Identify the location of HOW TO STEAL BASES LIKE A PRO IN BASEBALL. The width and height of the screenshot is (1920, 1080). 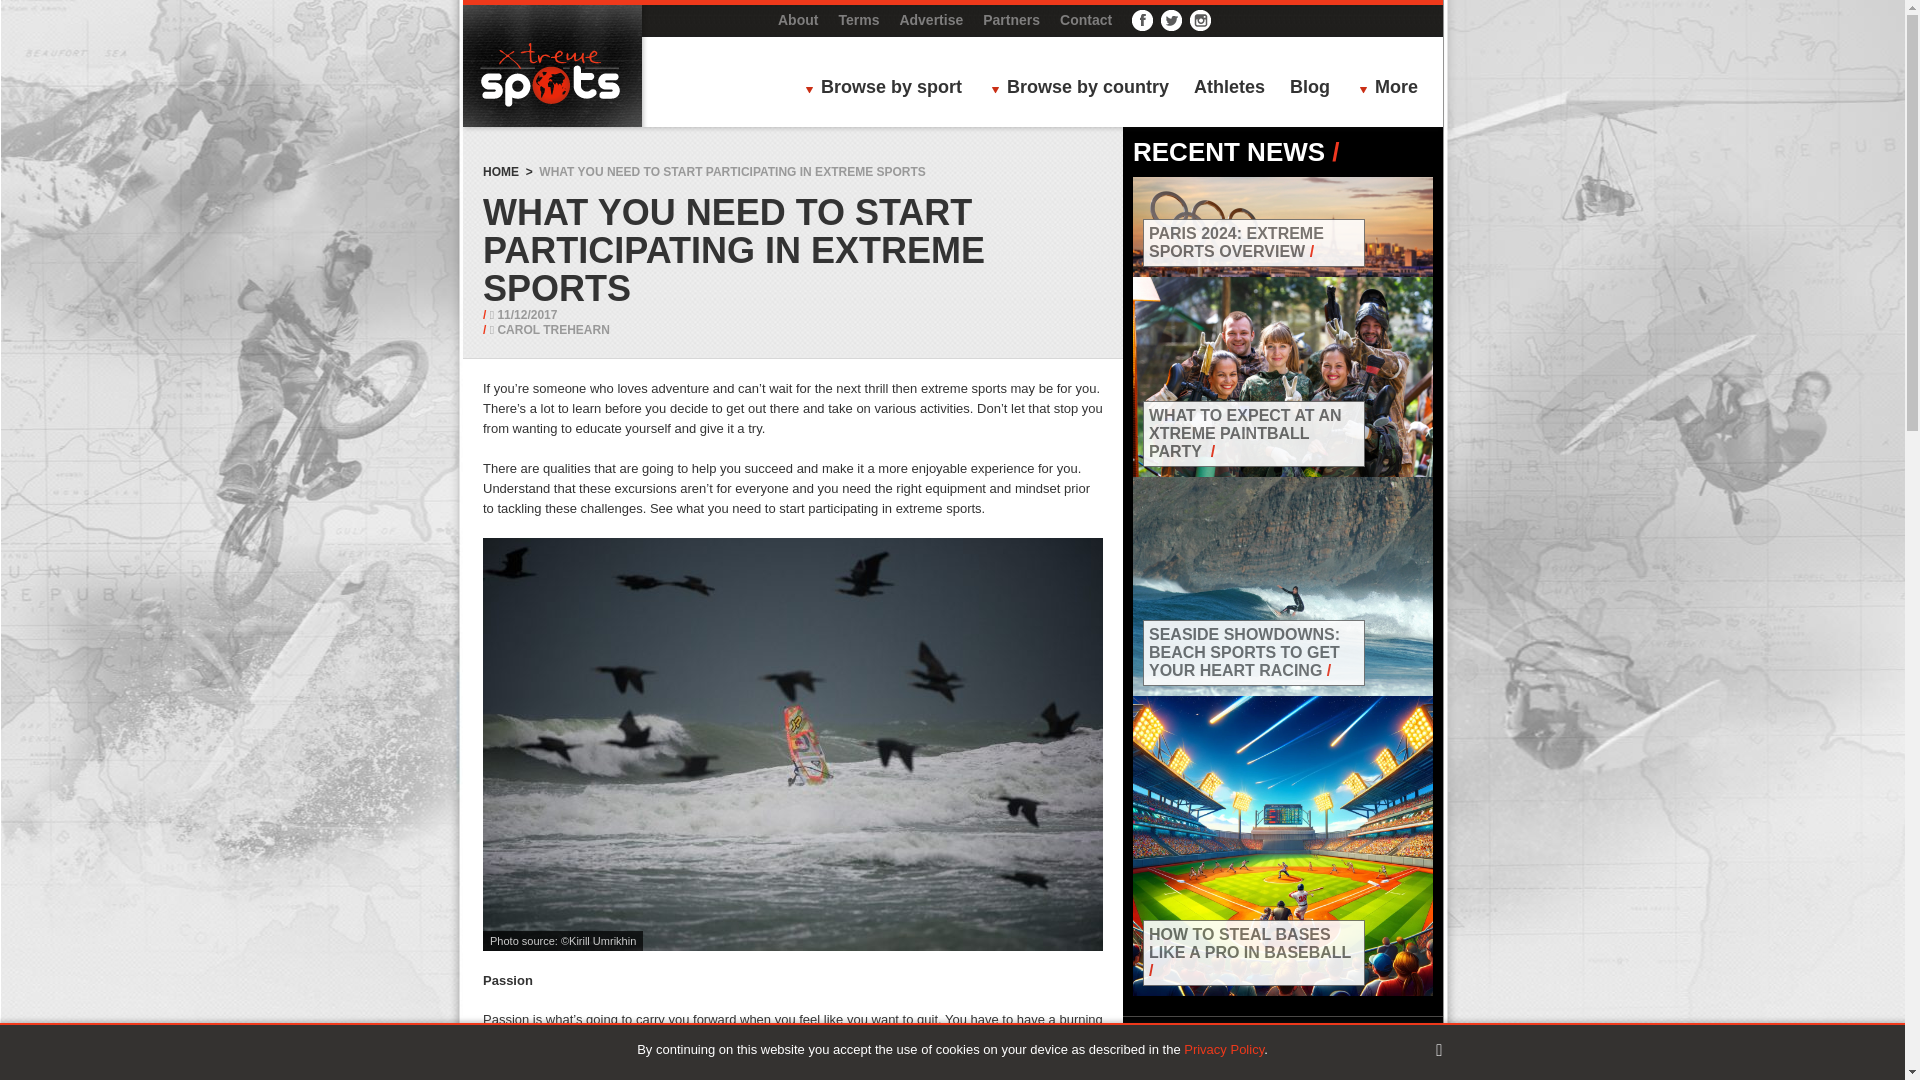
(1250, 943).